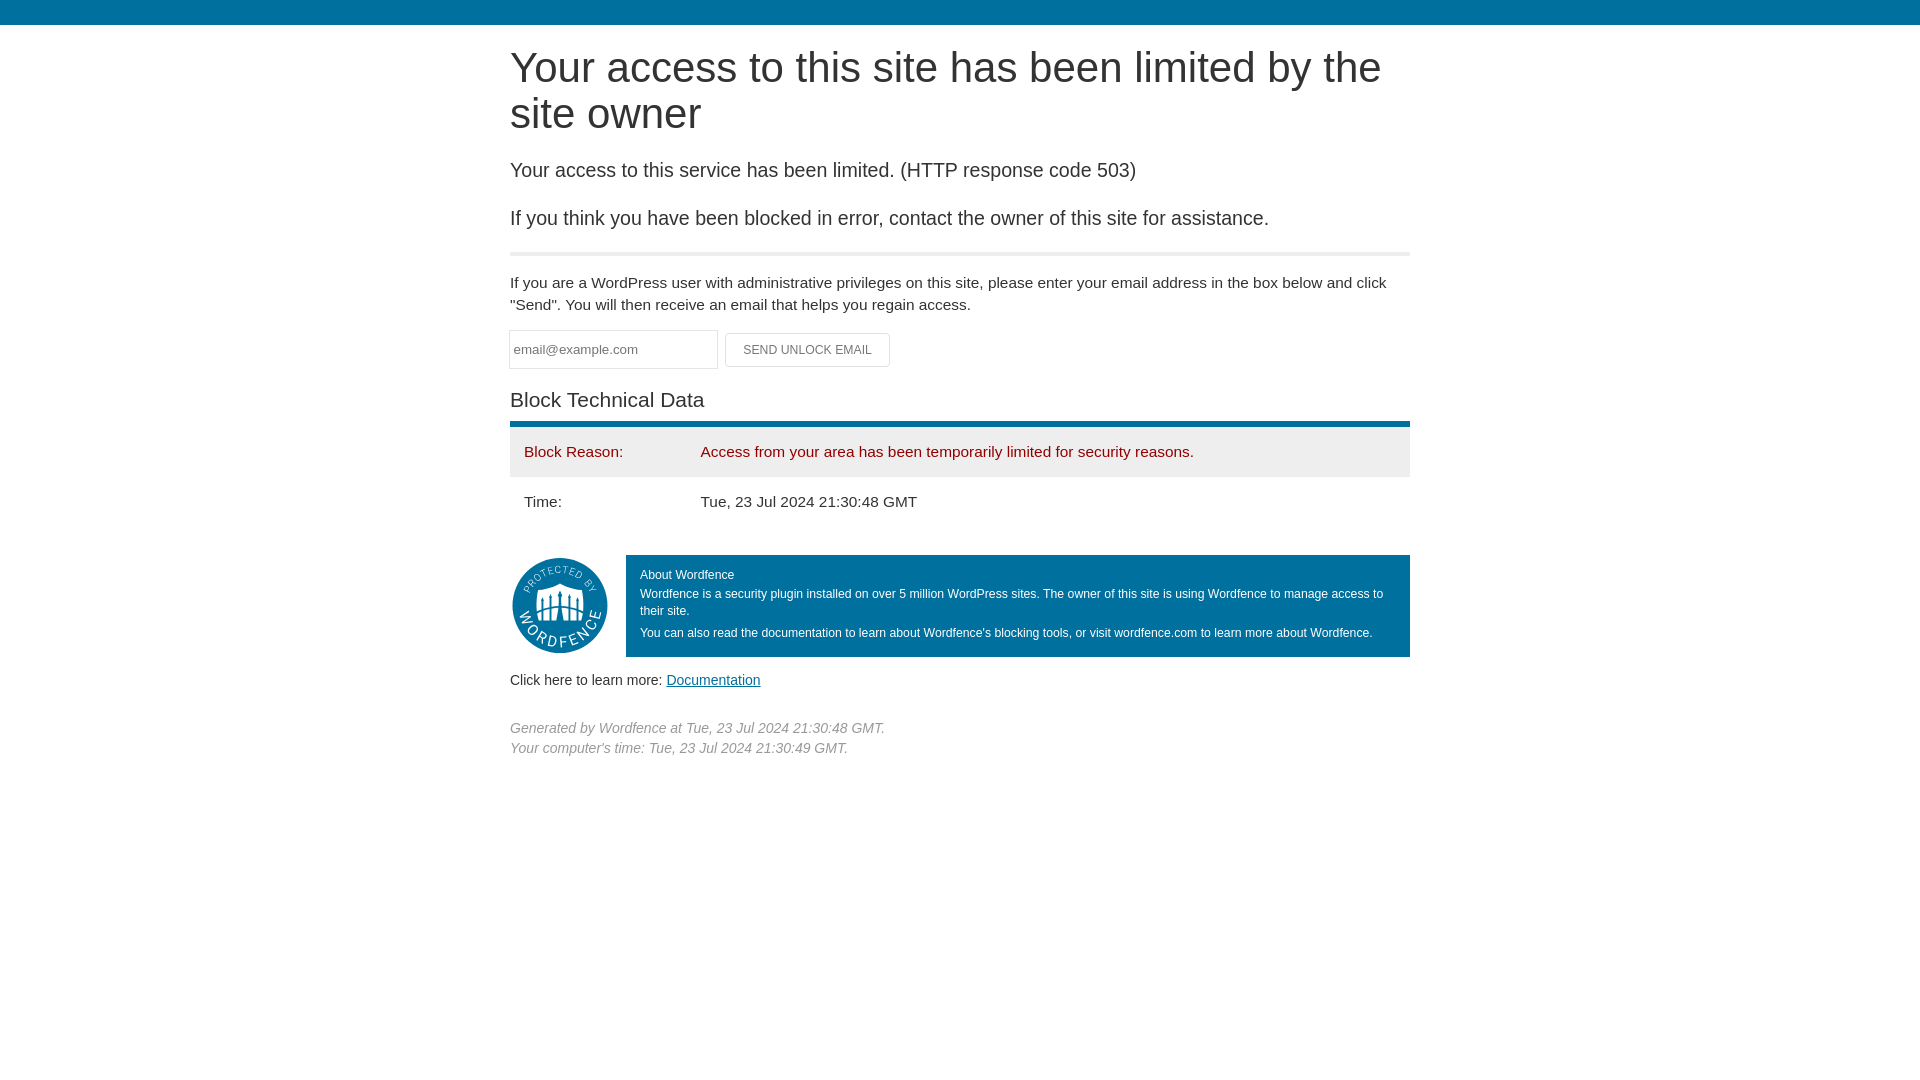 This screenshot has width=1920, height=1080. What do you see at coordinates (808, 350) in the screenshot?
I see `Send Unlock Email` at bounding box center [808, 350].